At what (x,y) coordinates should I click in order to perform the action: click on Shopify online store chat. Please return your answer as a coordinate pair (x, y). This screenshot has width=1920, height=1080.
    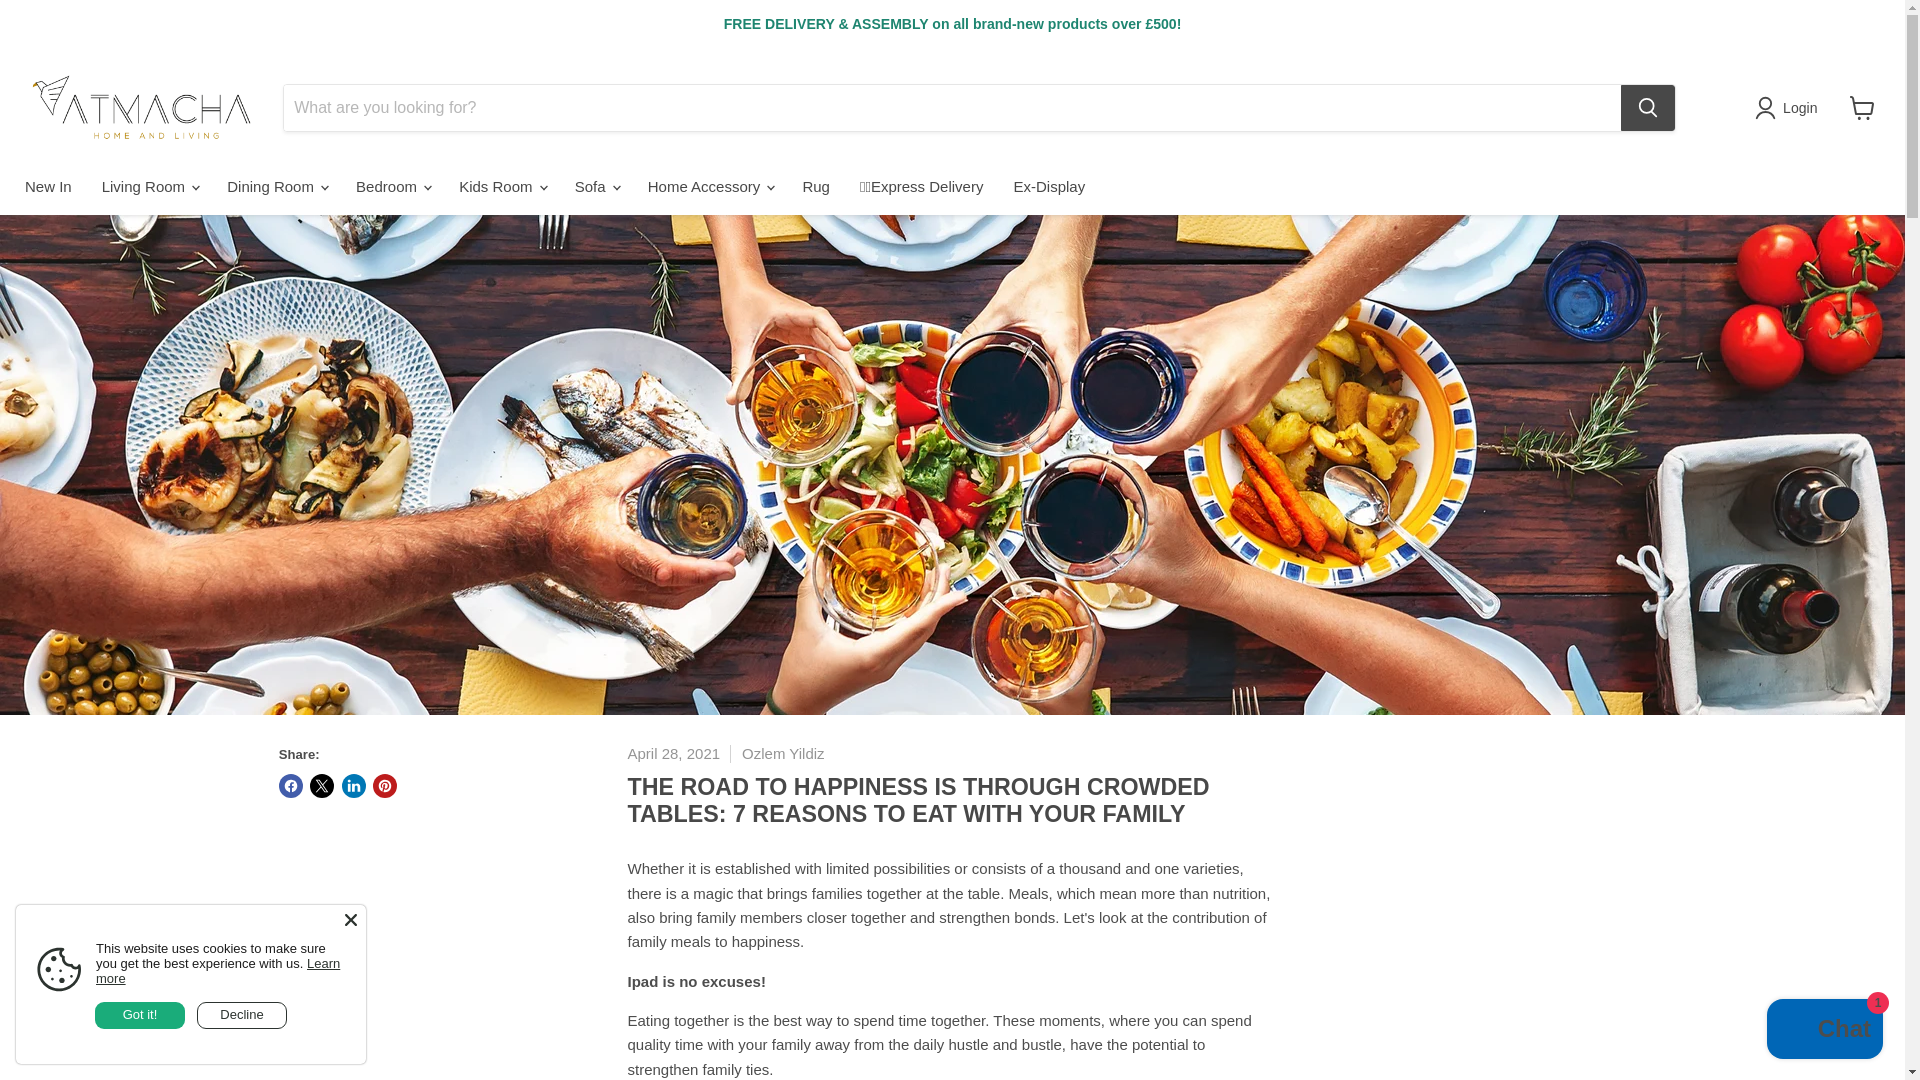
    Looking at the image, I should click on (1824, 1031).